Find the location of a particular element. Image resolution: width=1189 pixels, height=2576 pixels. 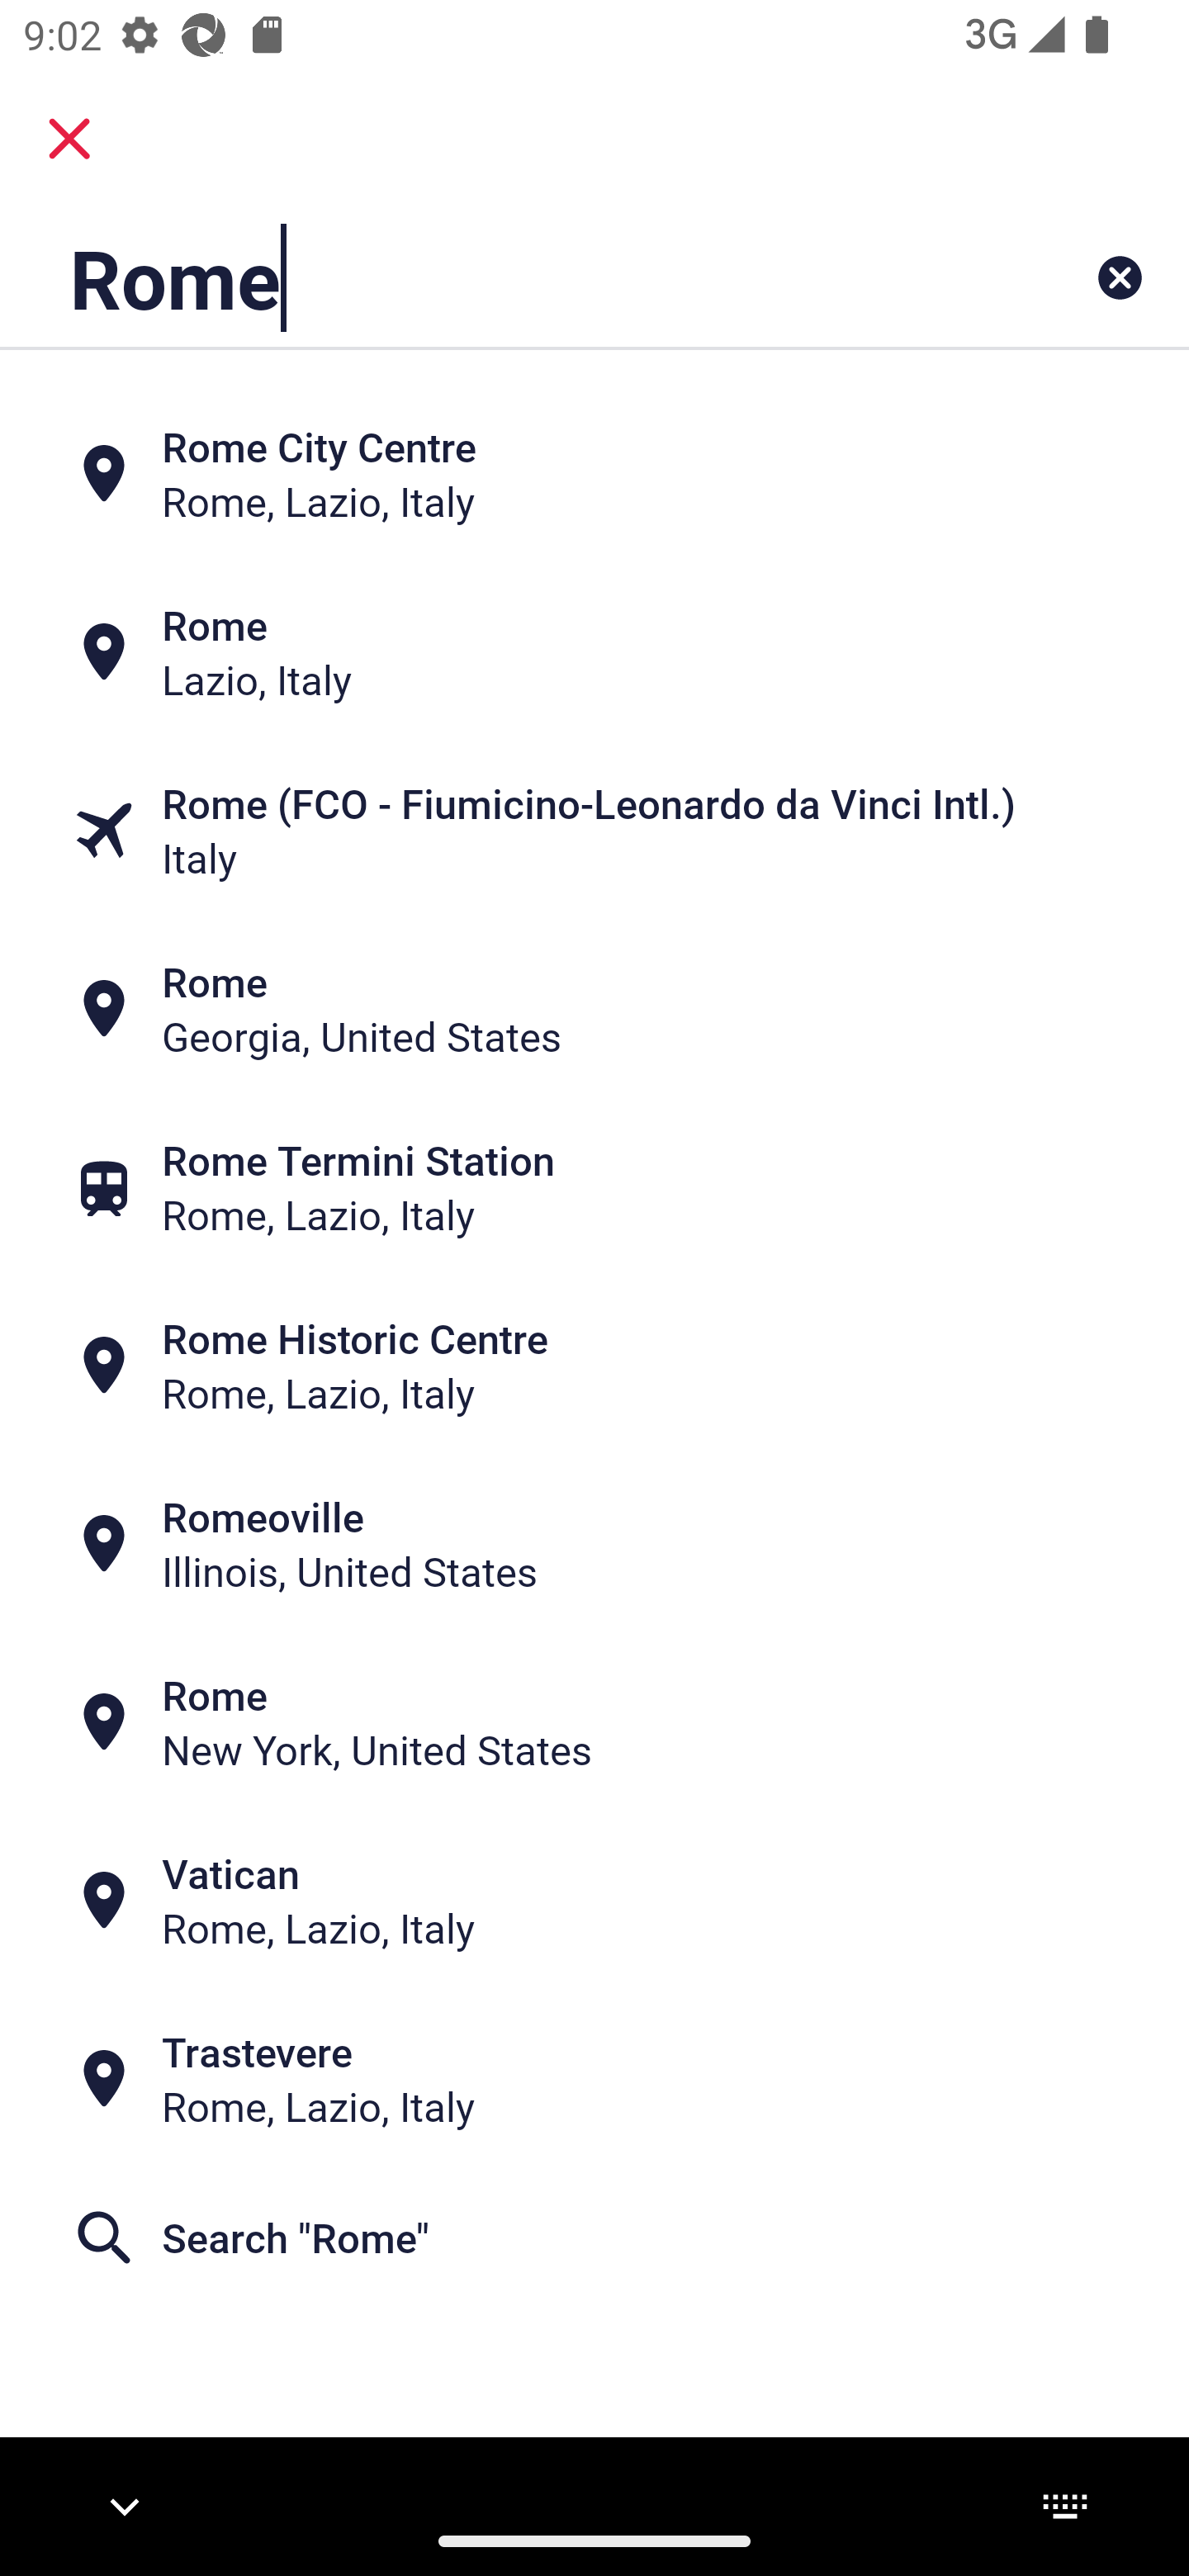

Rome Termini Station Rome, Lazio, Italy is located at coordinates (594, 1187).